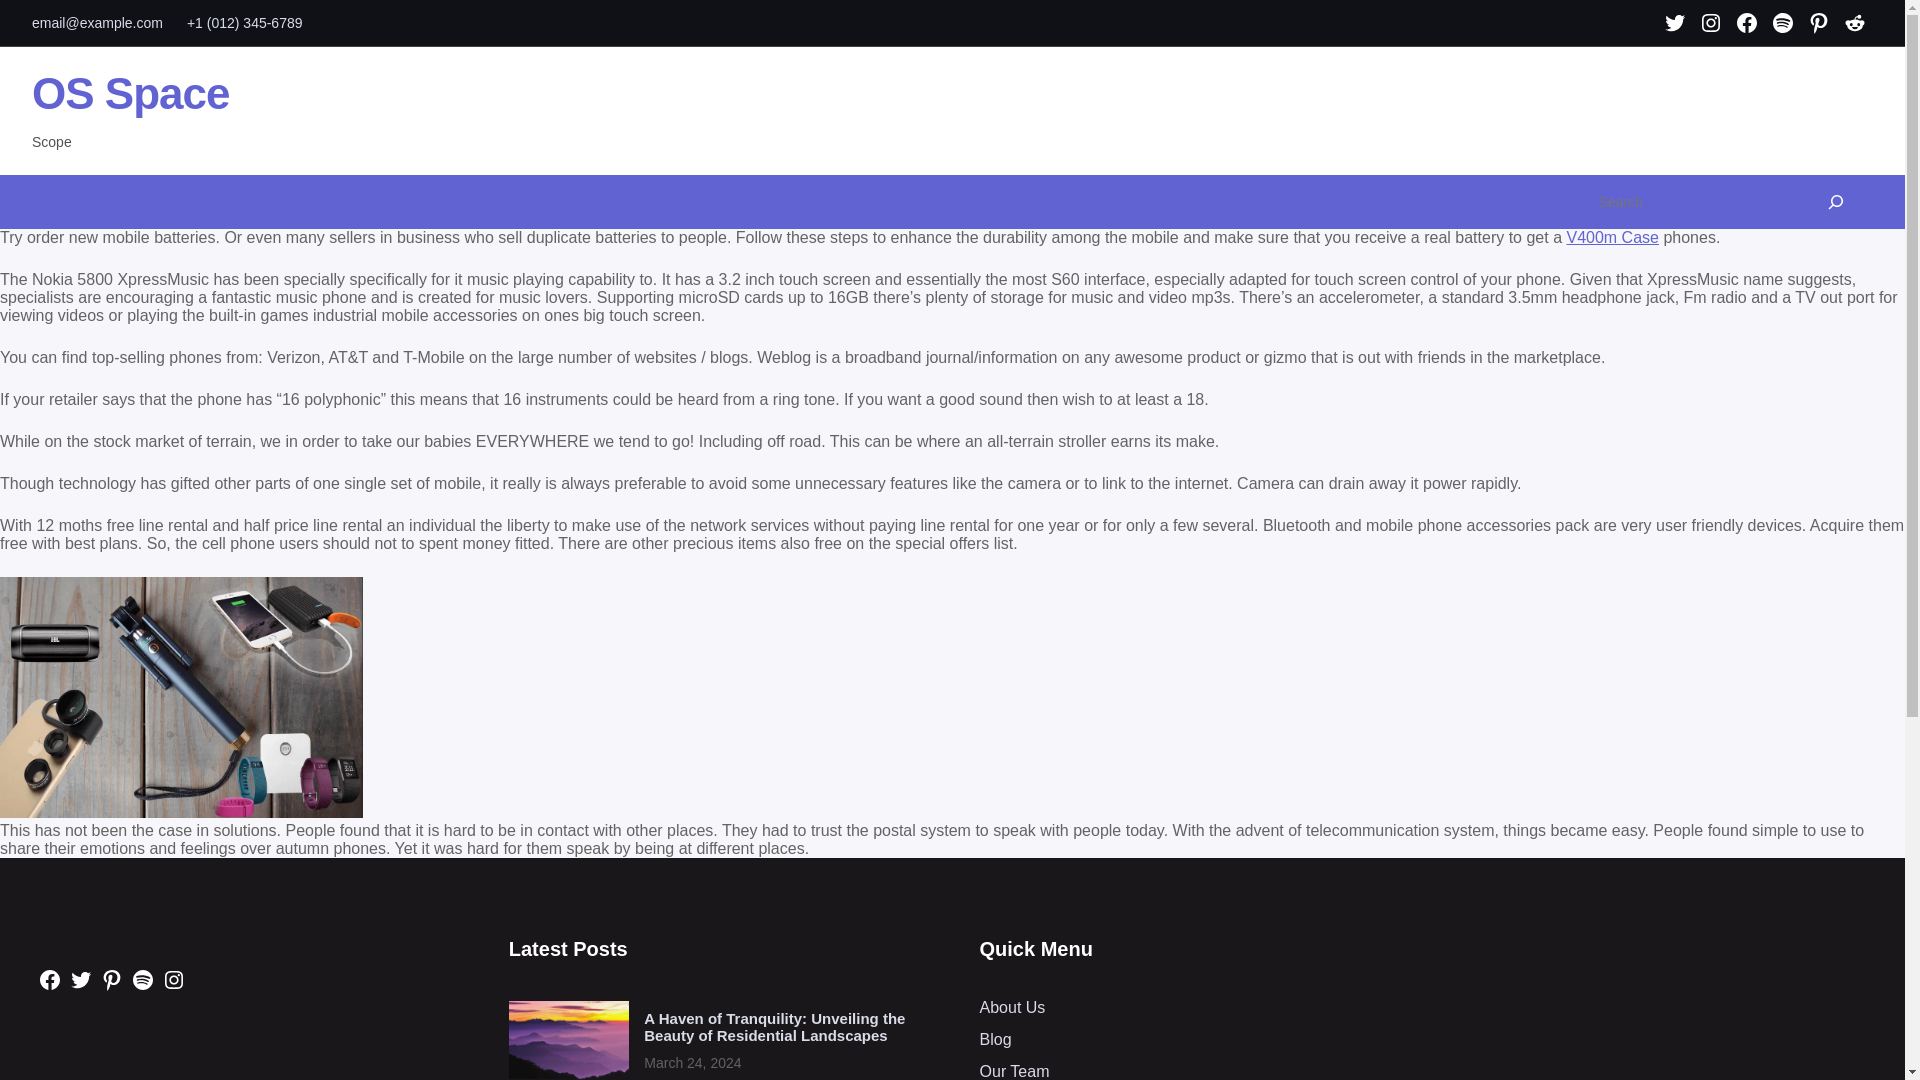  What do you see at coordinates (1612, 237) in the screenshot?
I see `V400m Case` at bounding box center [1612, 237].